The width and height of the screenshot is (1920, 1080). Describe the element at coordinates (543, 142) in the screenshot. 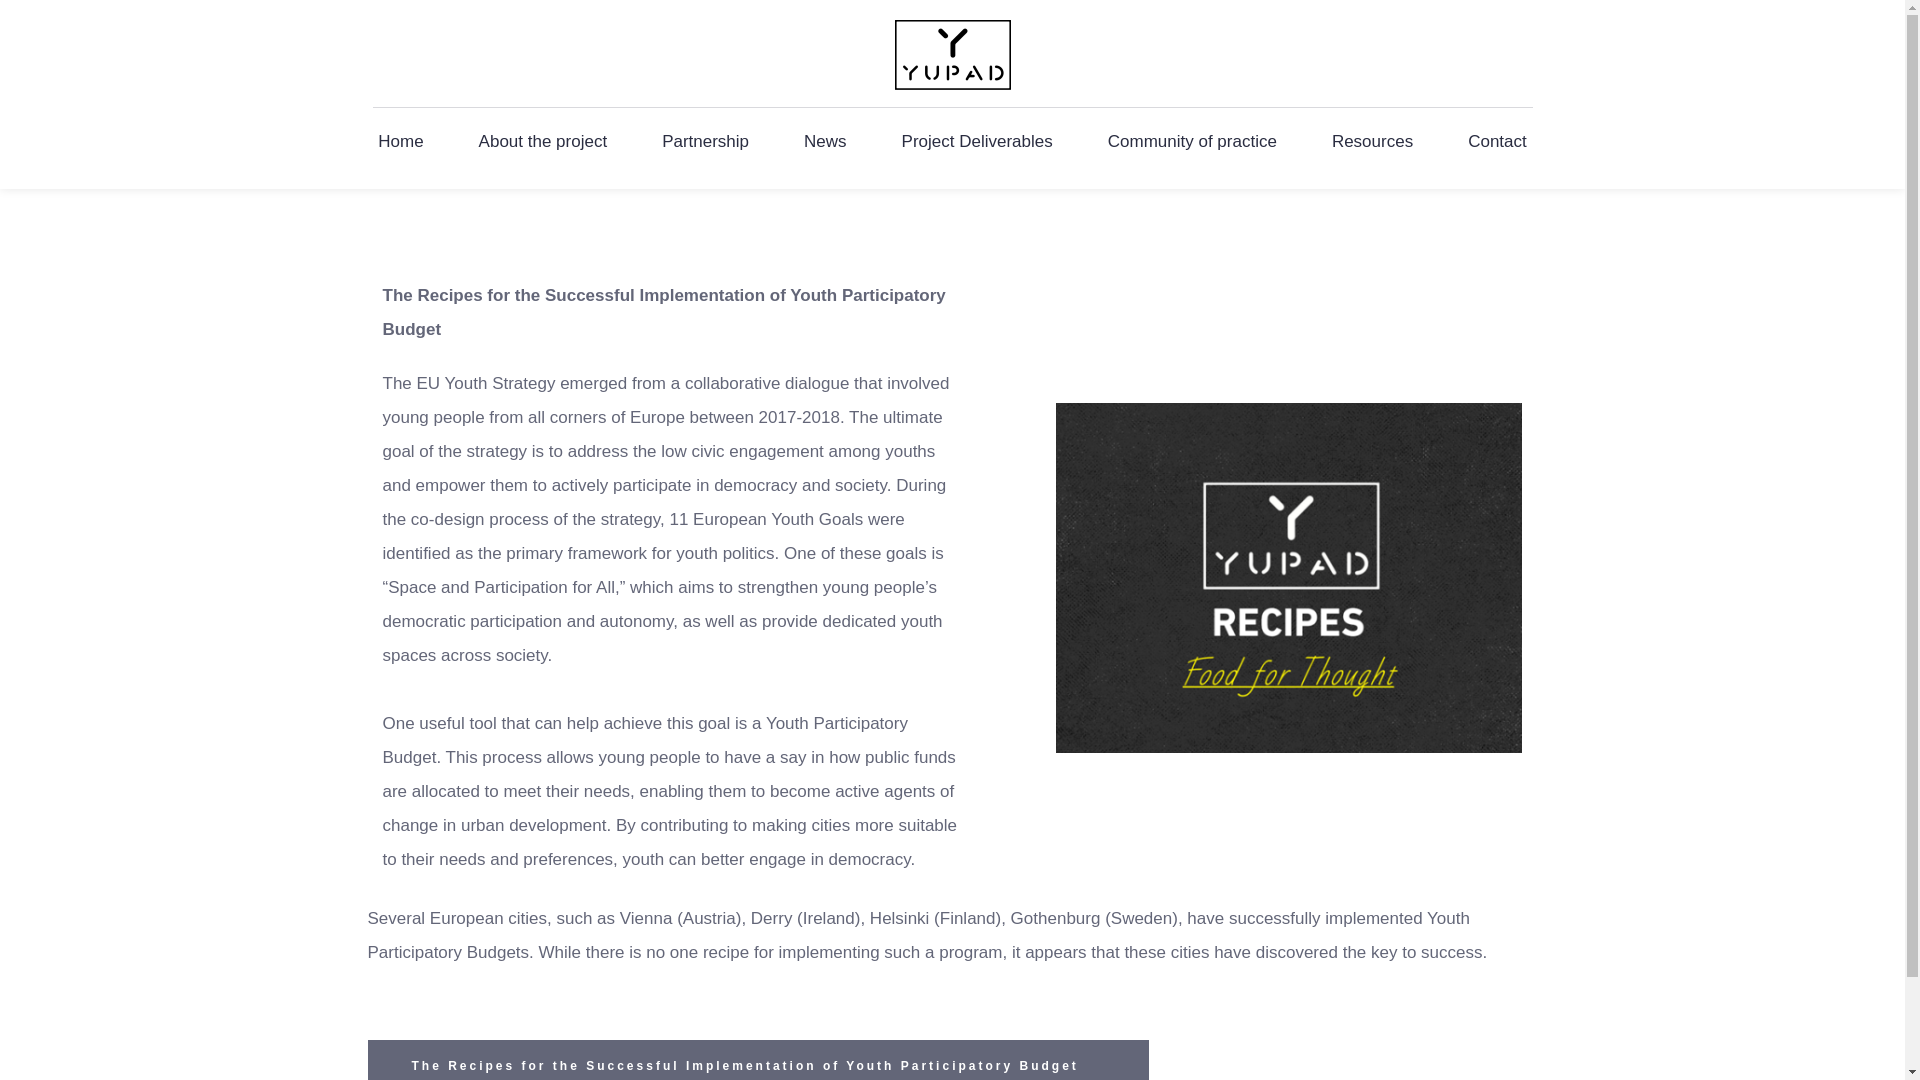

I see `About the project` at that location.